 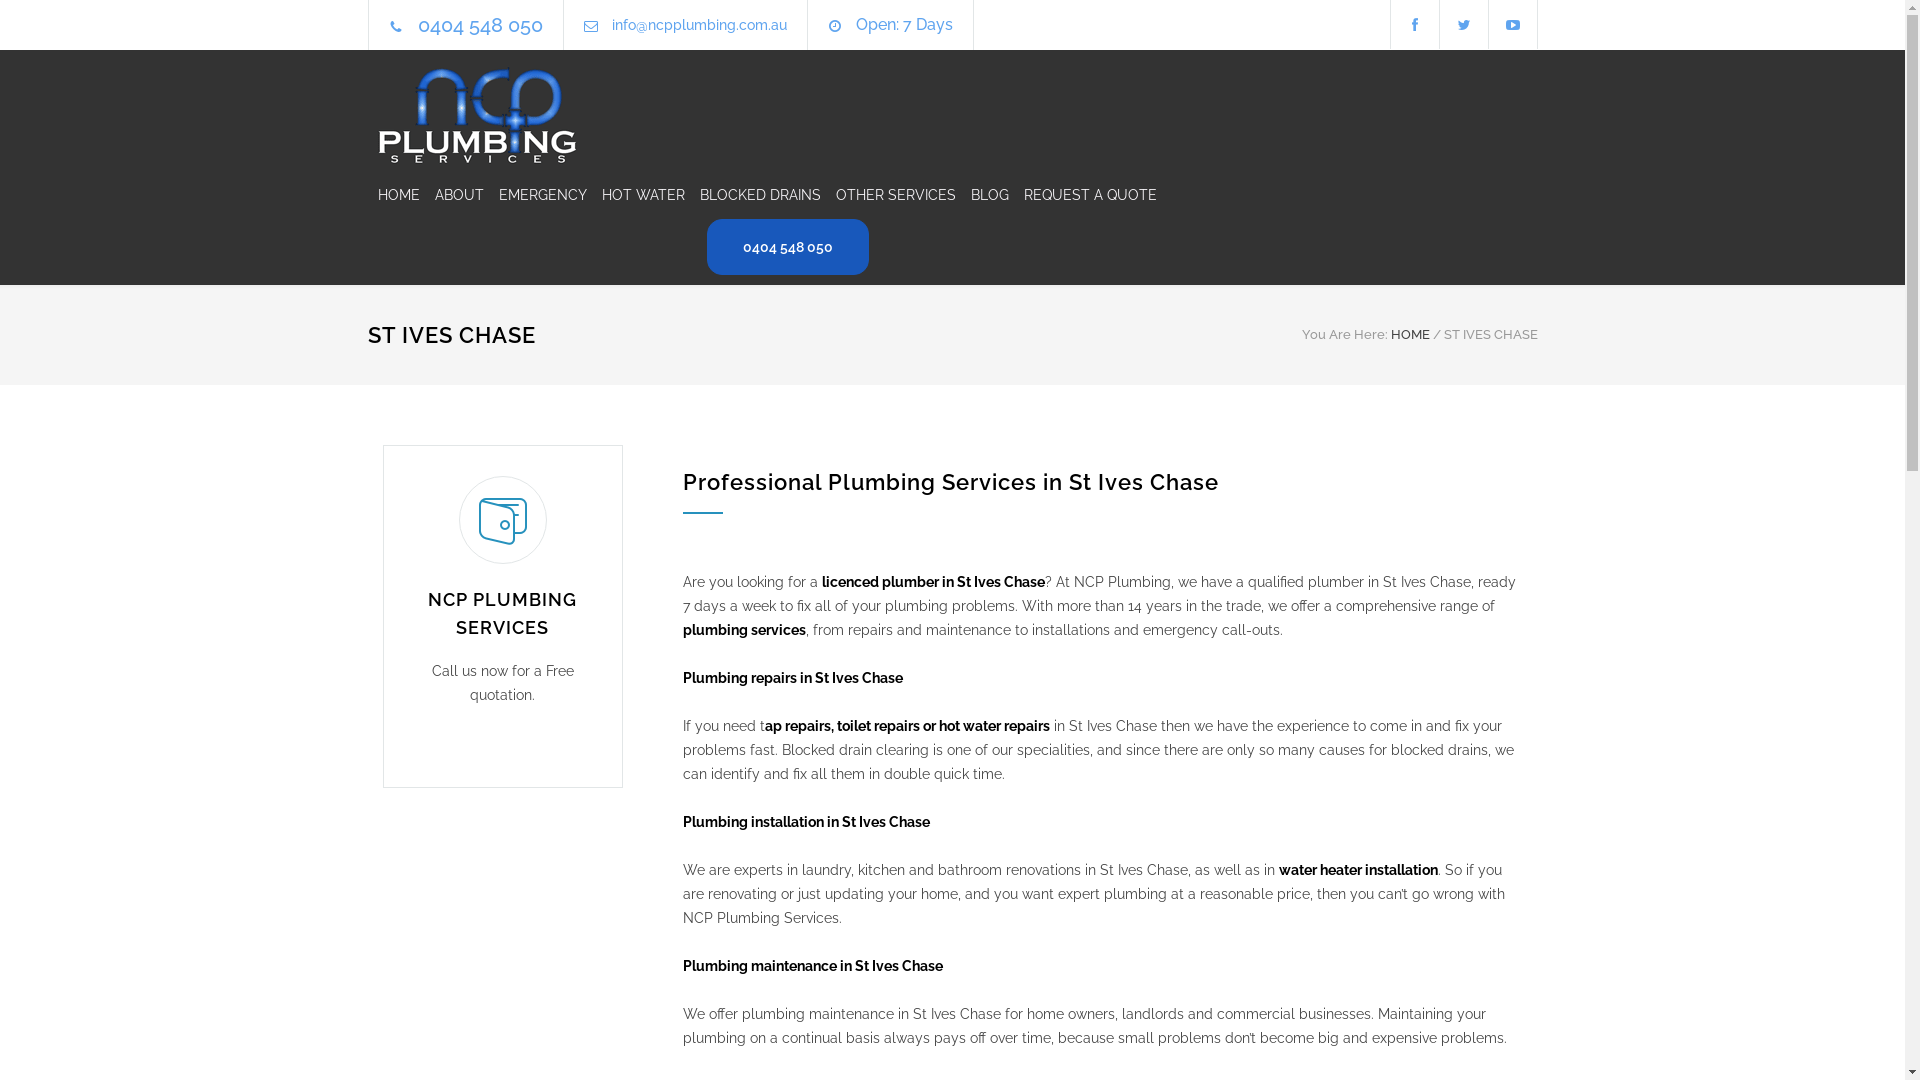 What do you see at coordinates (480, 25) in the screenshot?
I see `0404 548 050` at bounding box center [480, 25].